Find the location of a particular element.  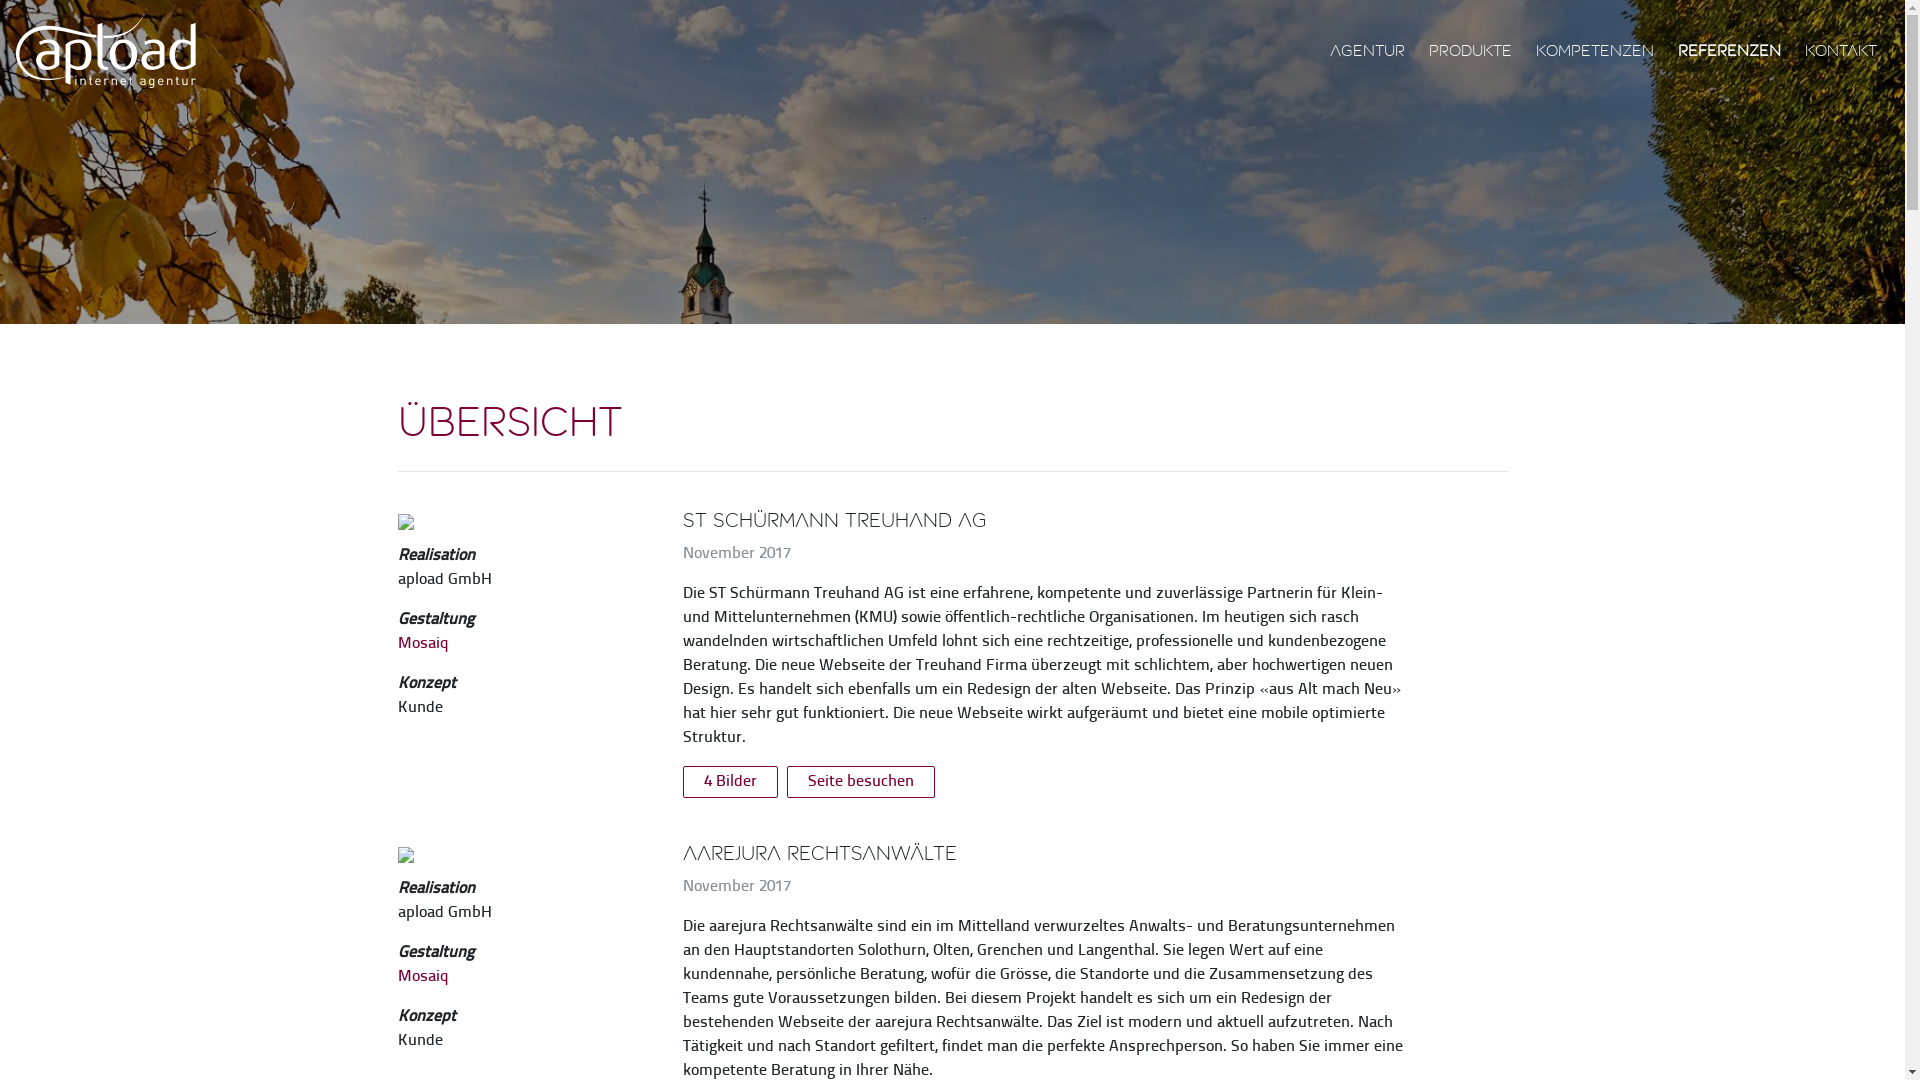

Mosaiq is located at coordinates (424, 977).